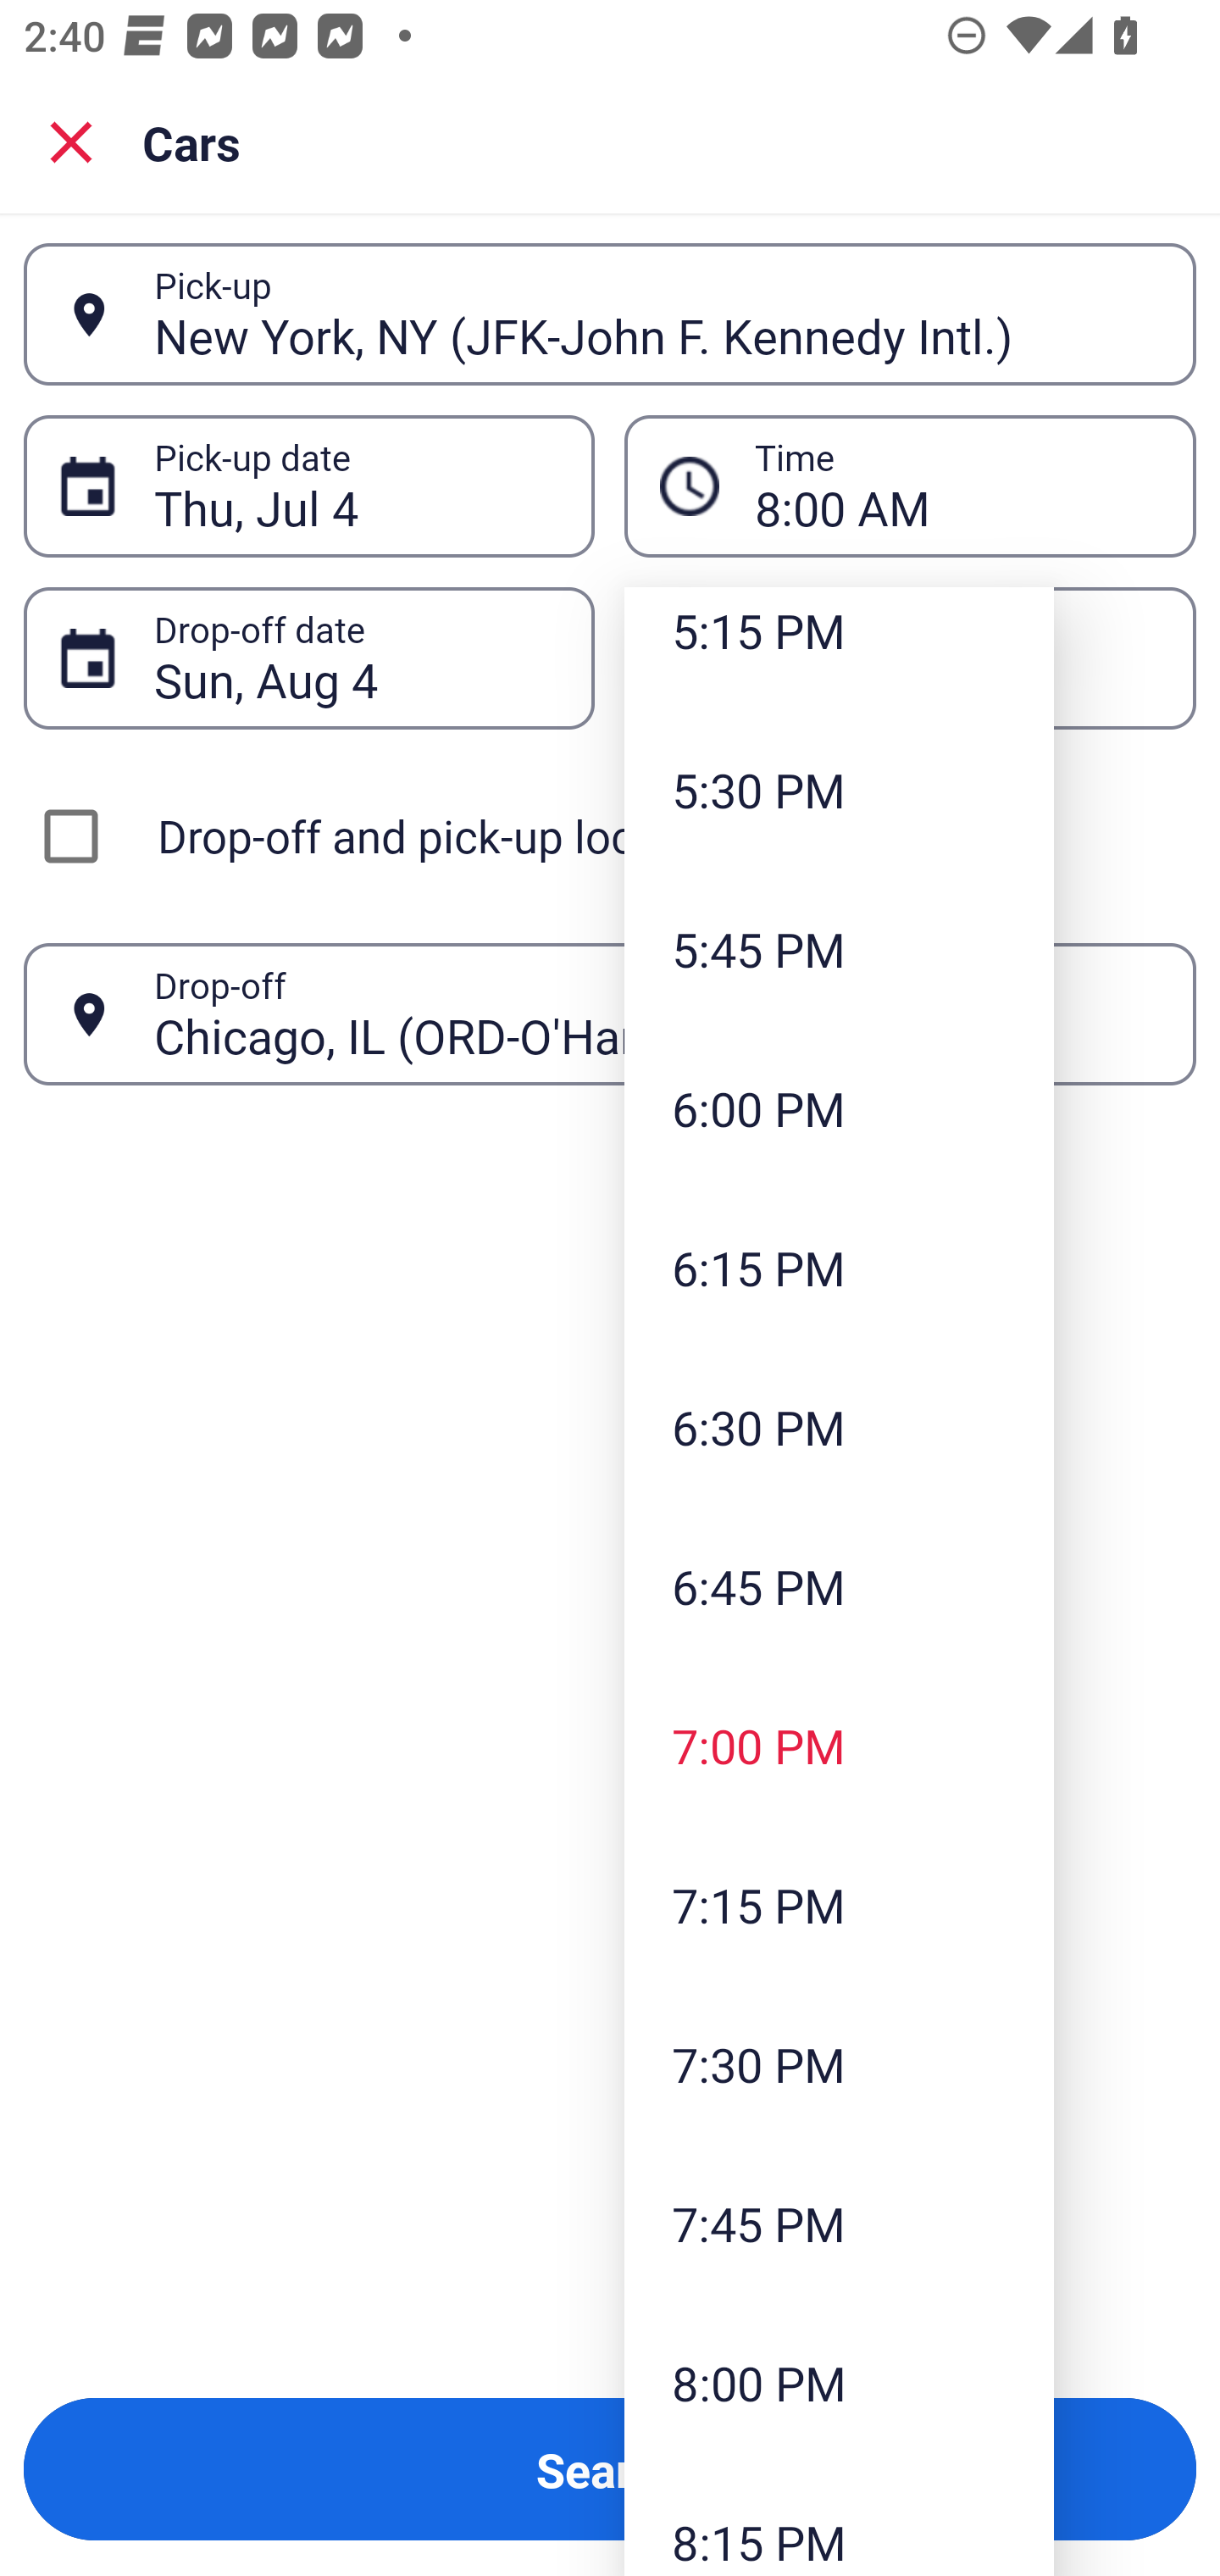 The image size is (1220, 2576). Describe the element at coordinates (839, 791) in the screenshot. I see `5:30 PM` at that location.